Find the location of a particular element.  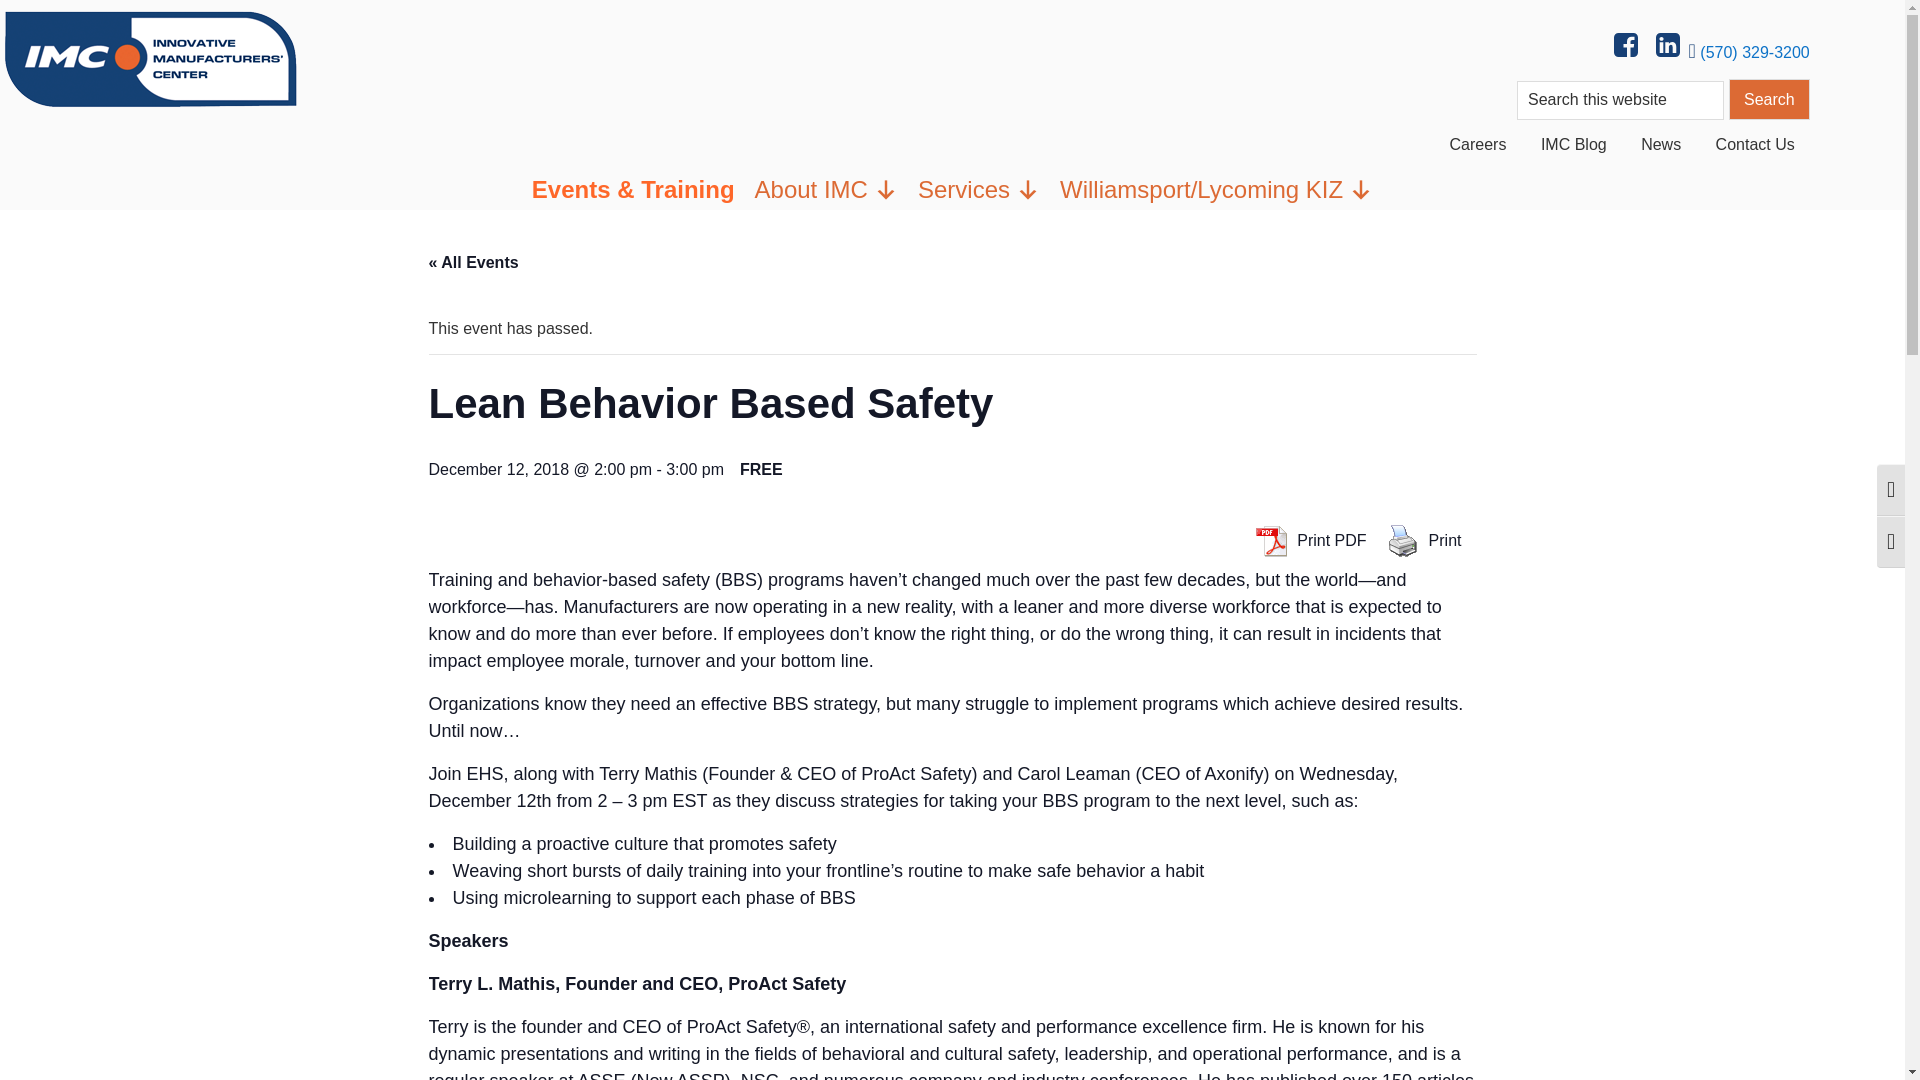

Careers is located at coordinates (1478, 144).